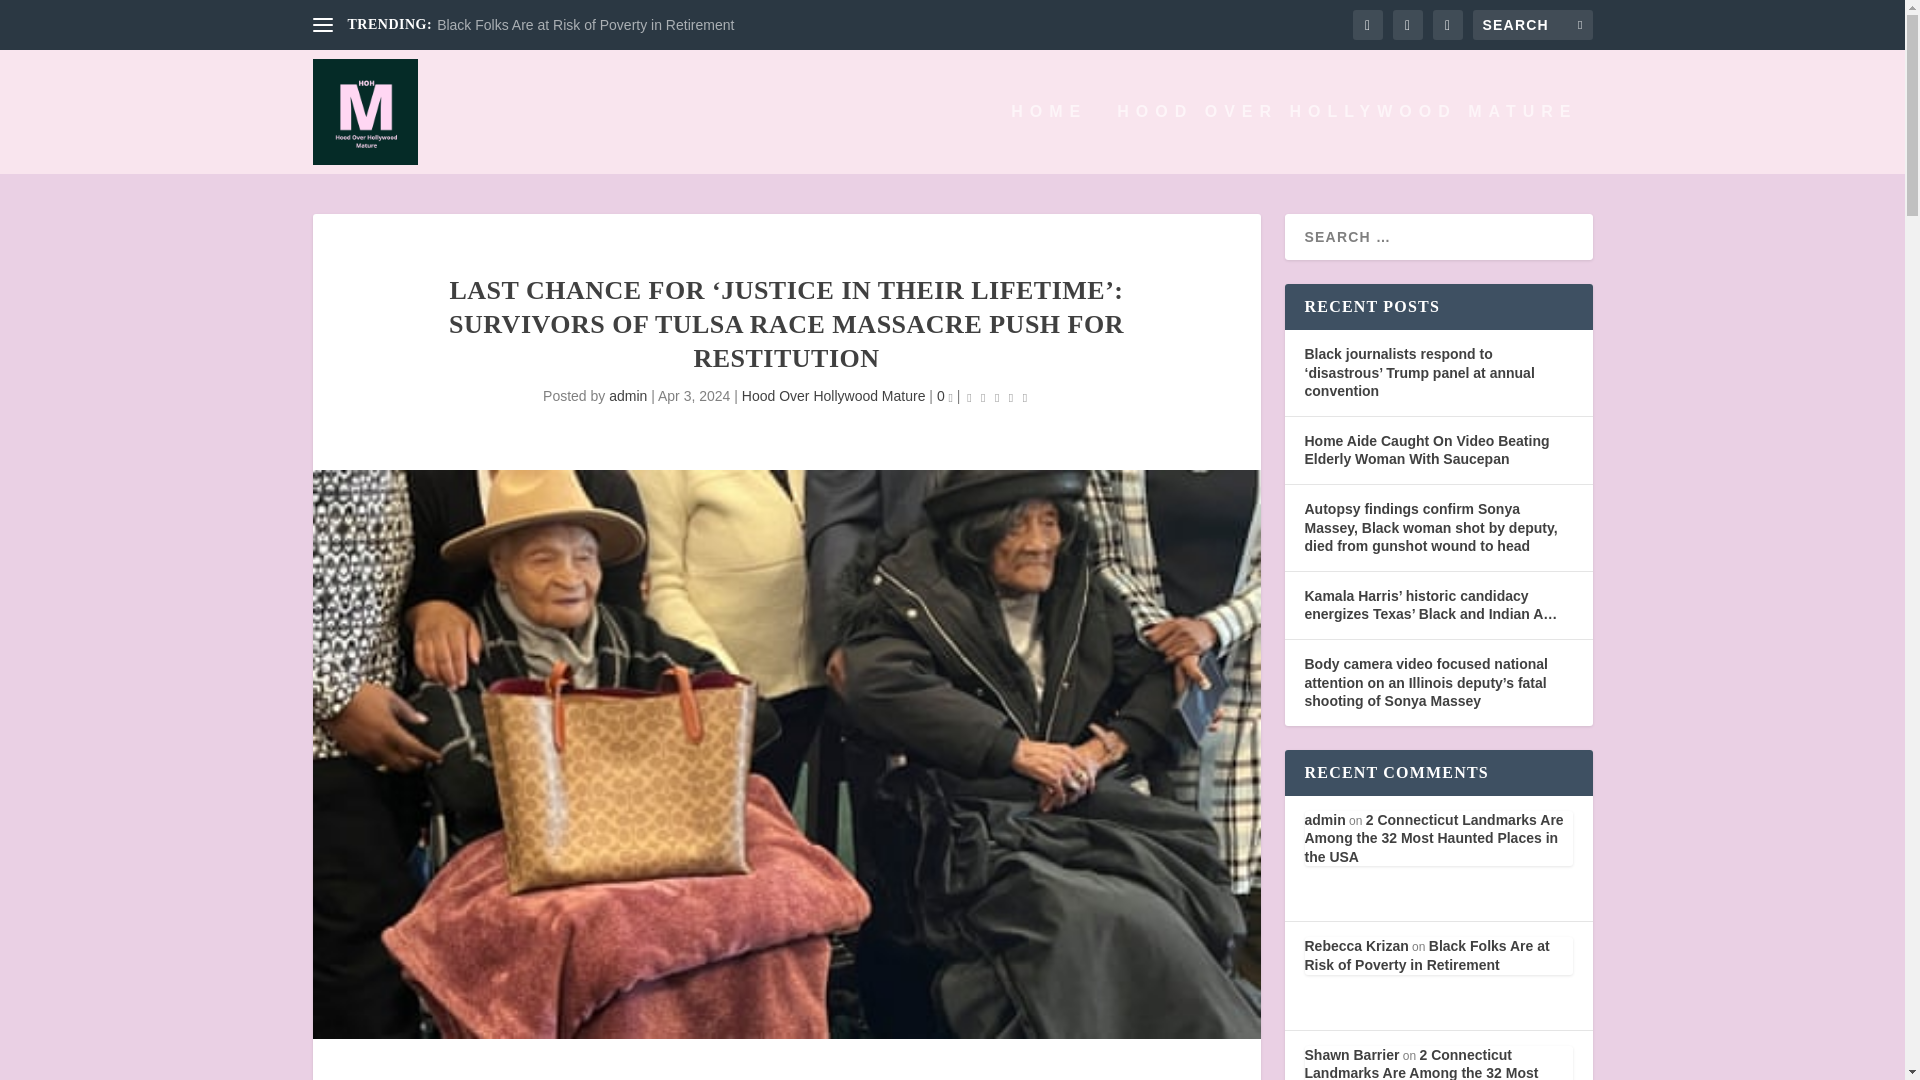  What do you see at coordinates (996, 397) in the screenshot?
I see `Rating: 0.00` at bounding box center [996, 397].